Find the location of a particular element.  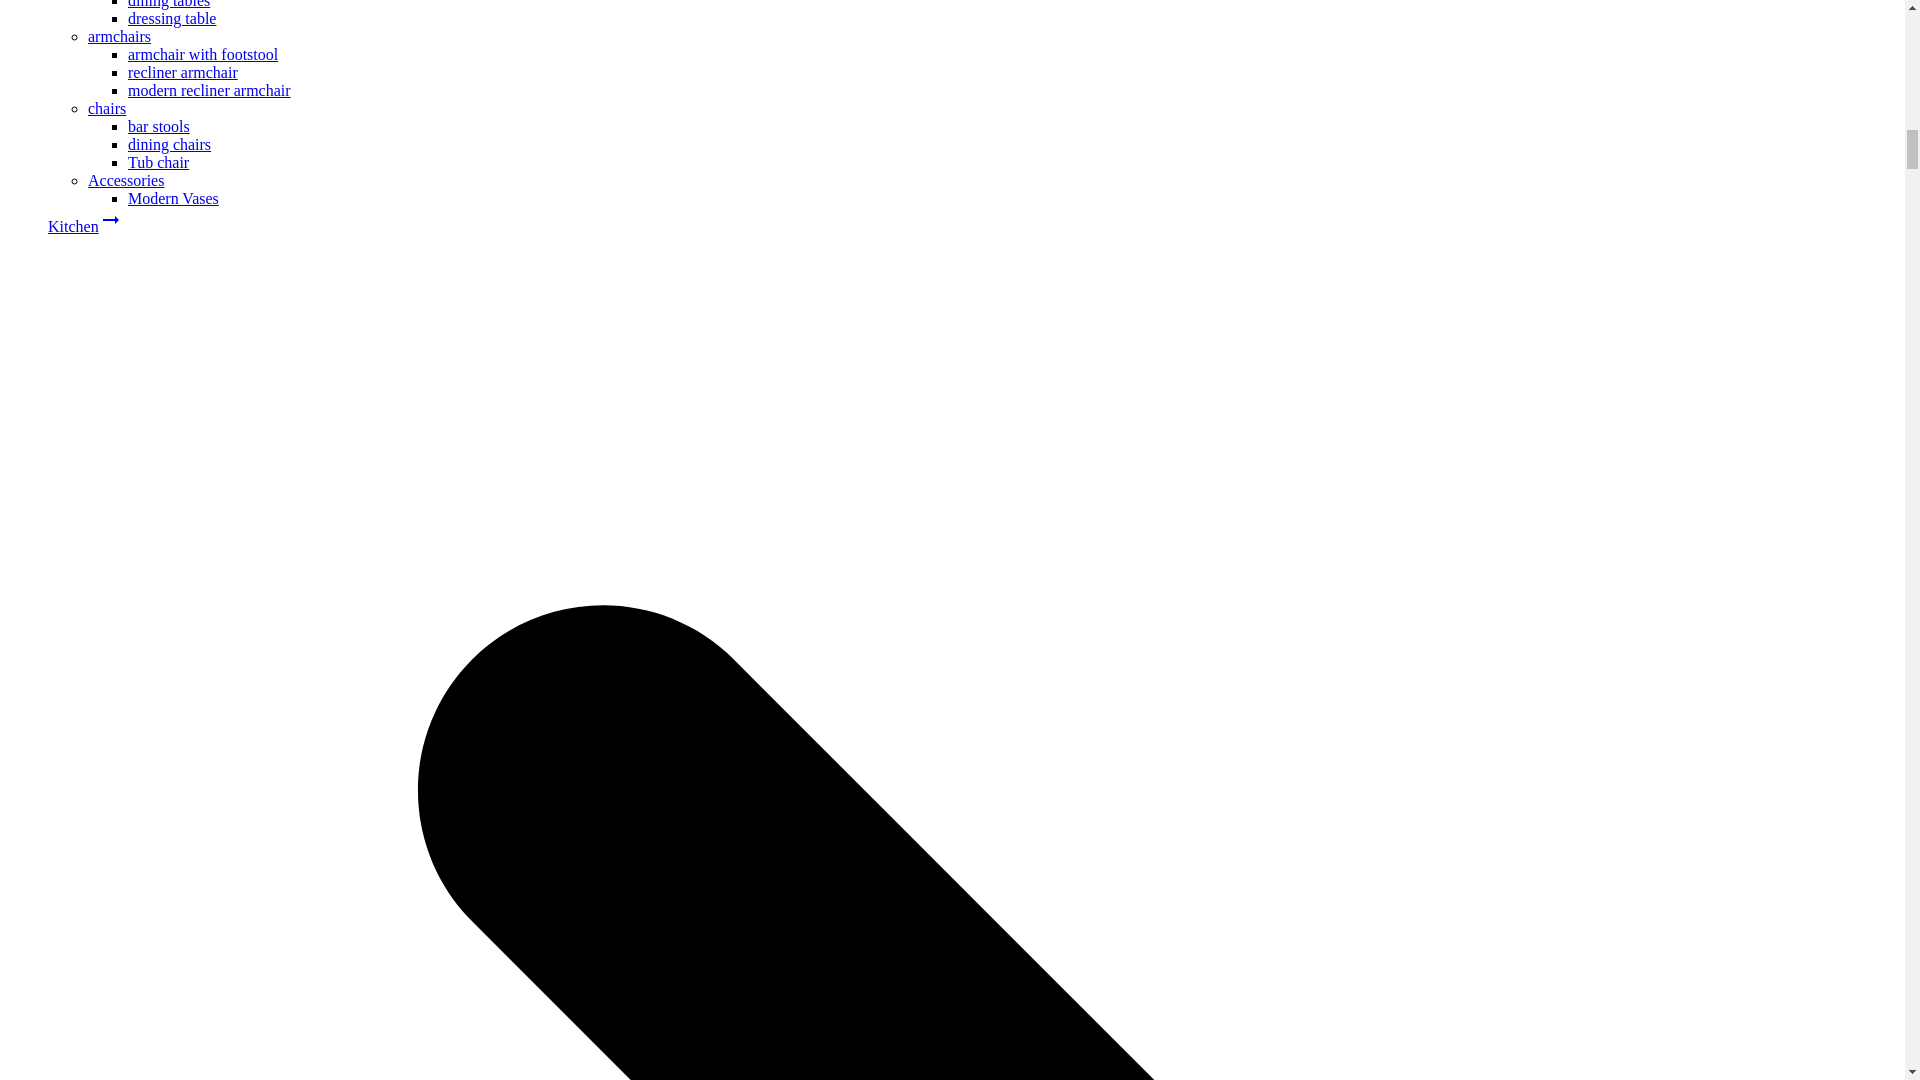

recliner armchair is located at coordinates (183, 72).